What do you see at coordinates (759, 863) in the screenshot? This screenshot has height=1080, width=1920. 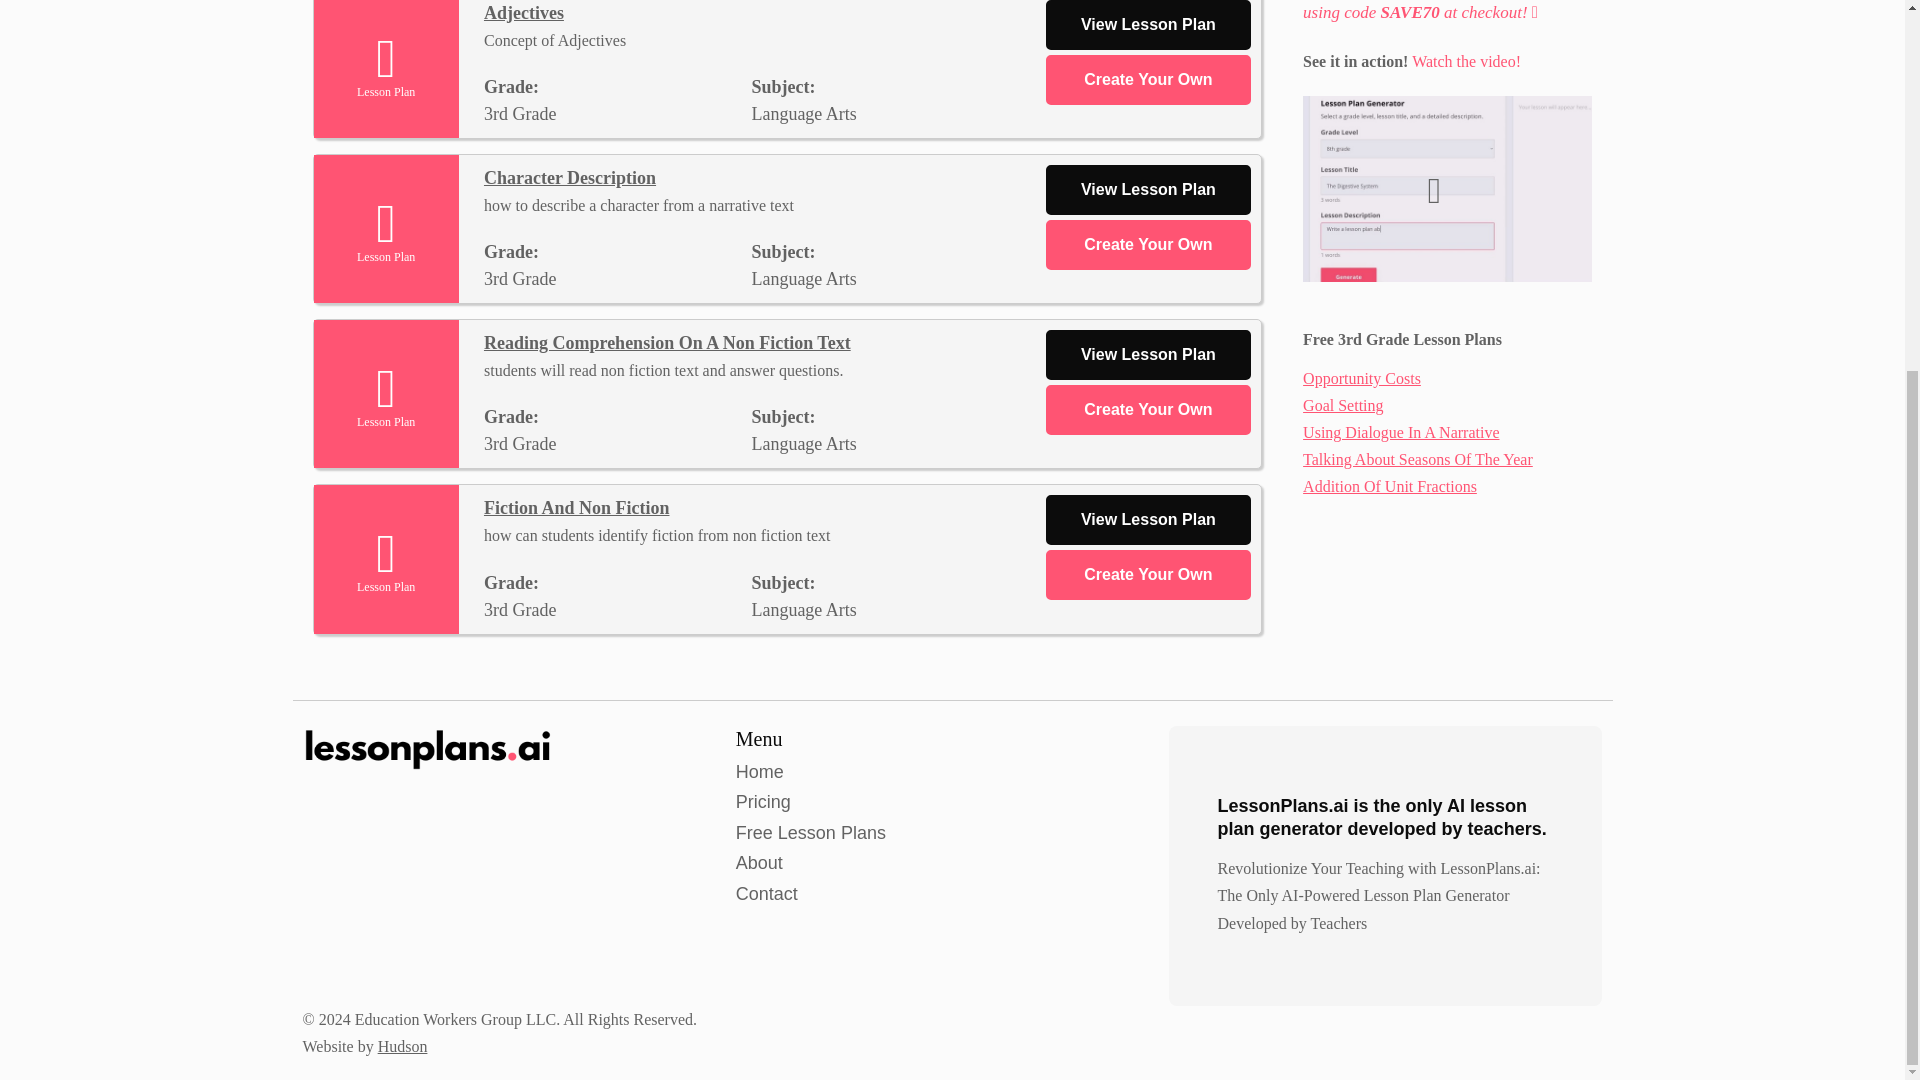 I see `About` at bounding box center [759, 863].